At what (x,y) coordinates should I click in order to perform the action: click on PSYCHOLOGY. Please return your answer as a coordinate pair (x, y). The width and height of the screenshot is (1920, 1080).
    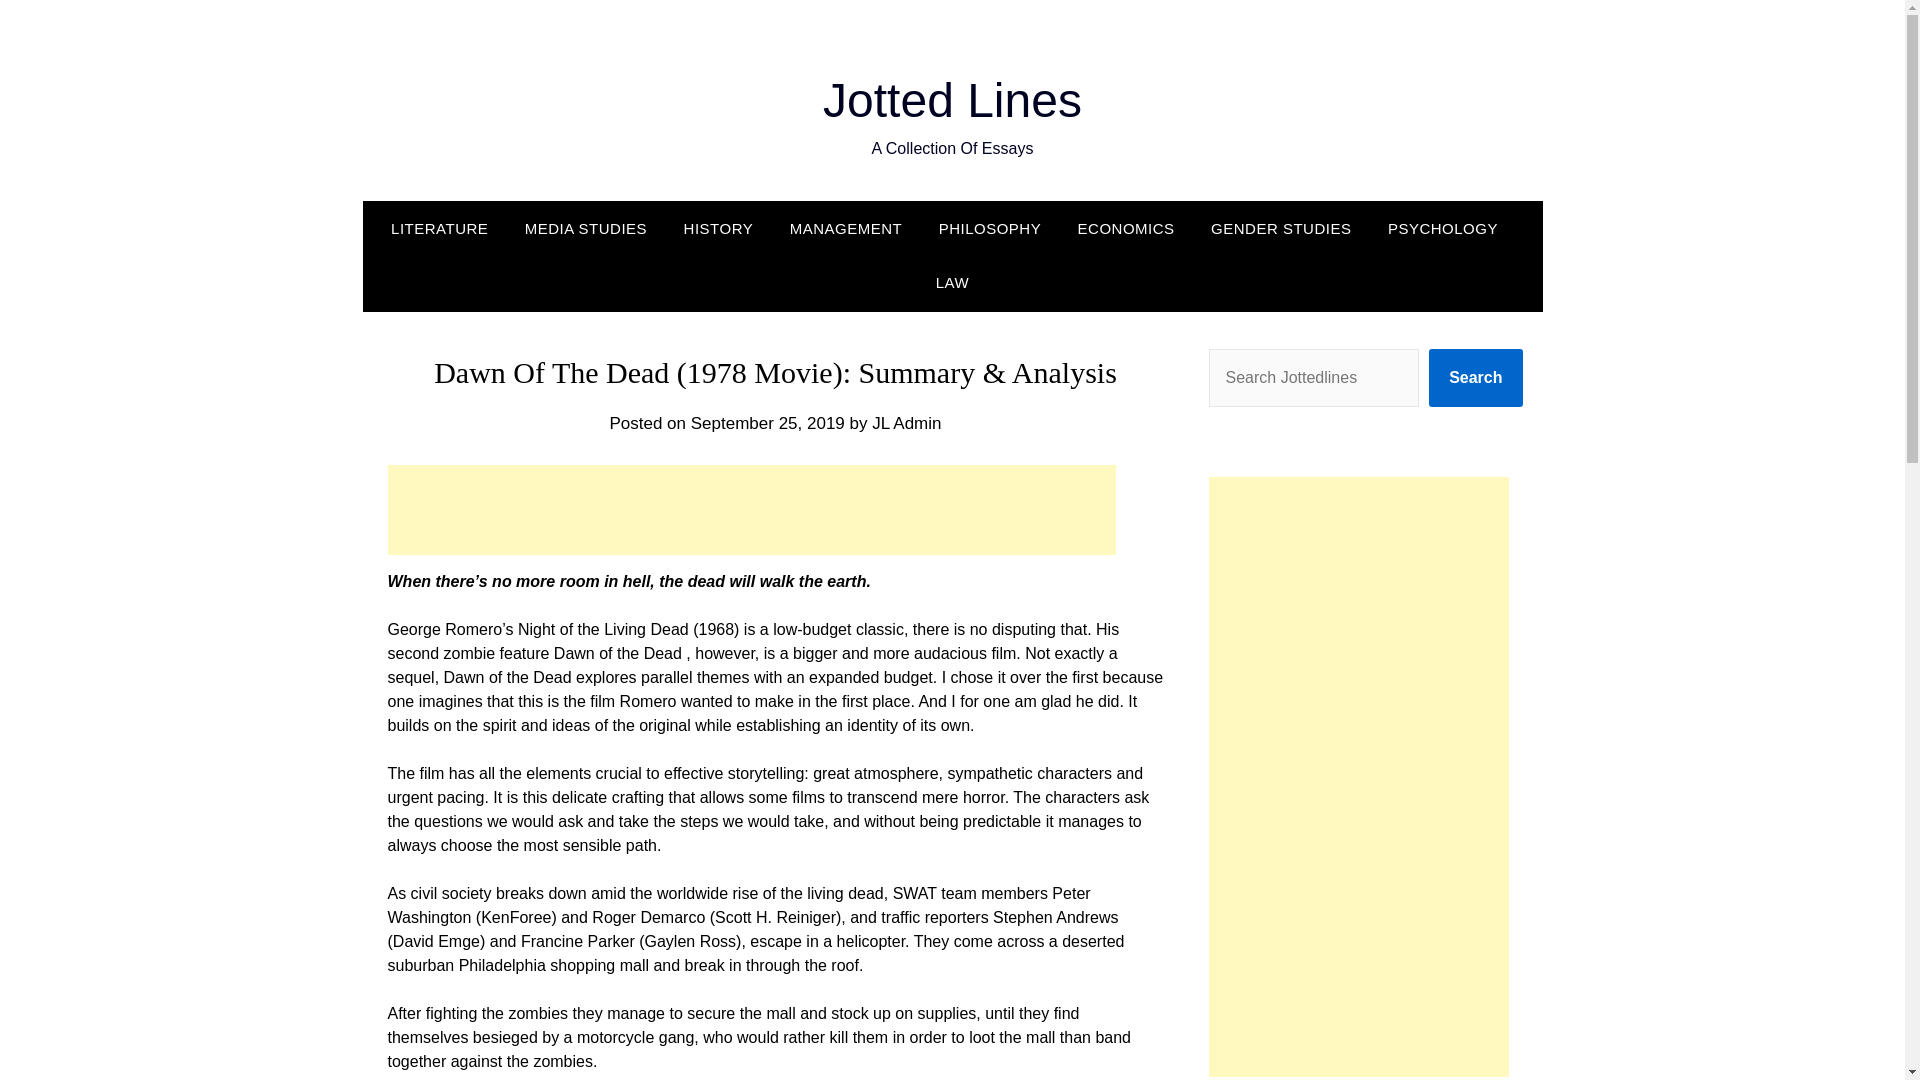
    Looking at the image, I should click on (1443, 228).